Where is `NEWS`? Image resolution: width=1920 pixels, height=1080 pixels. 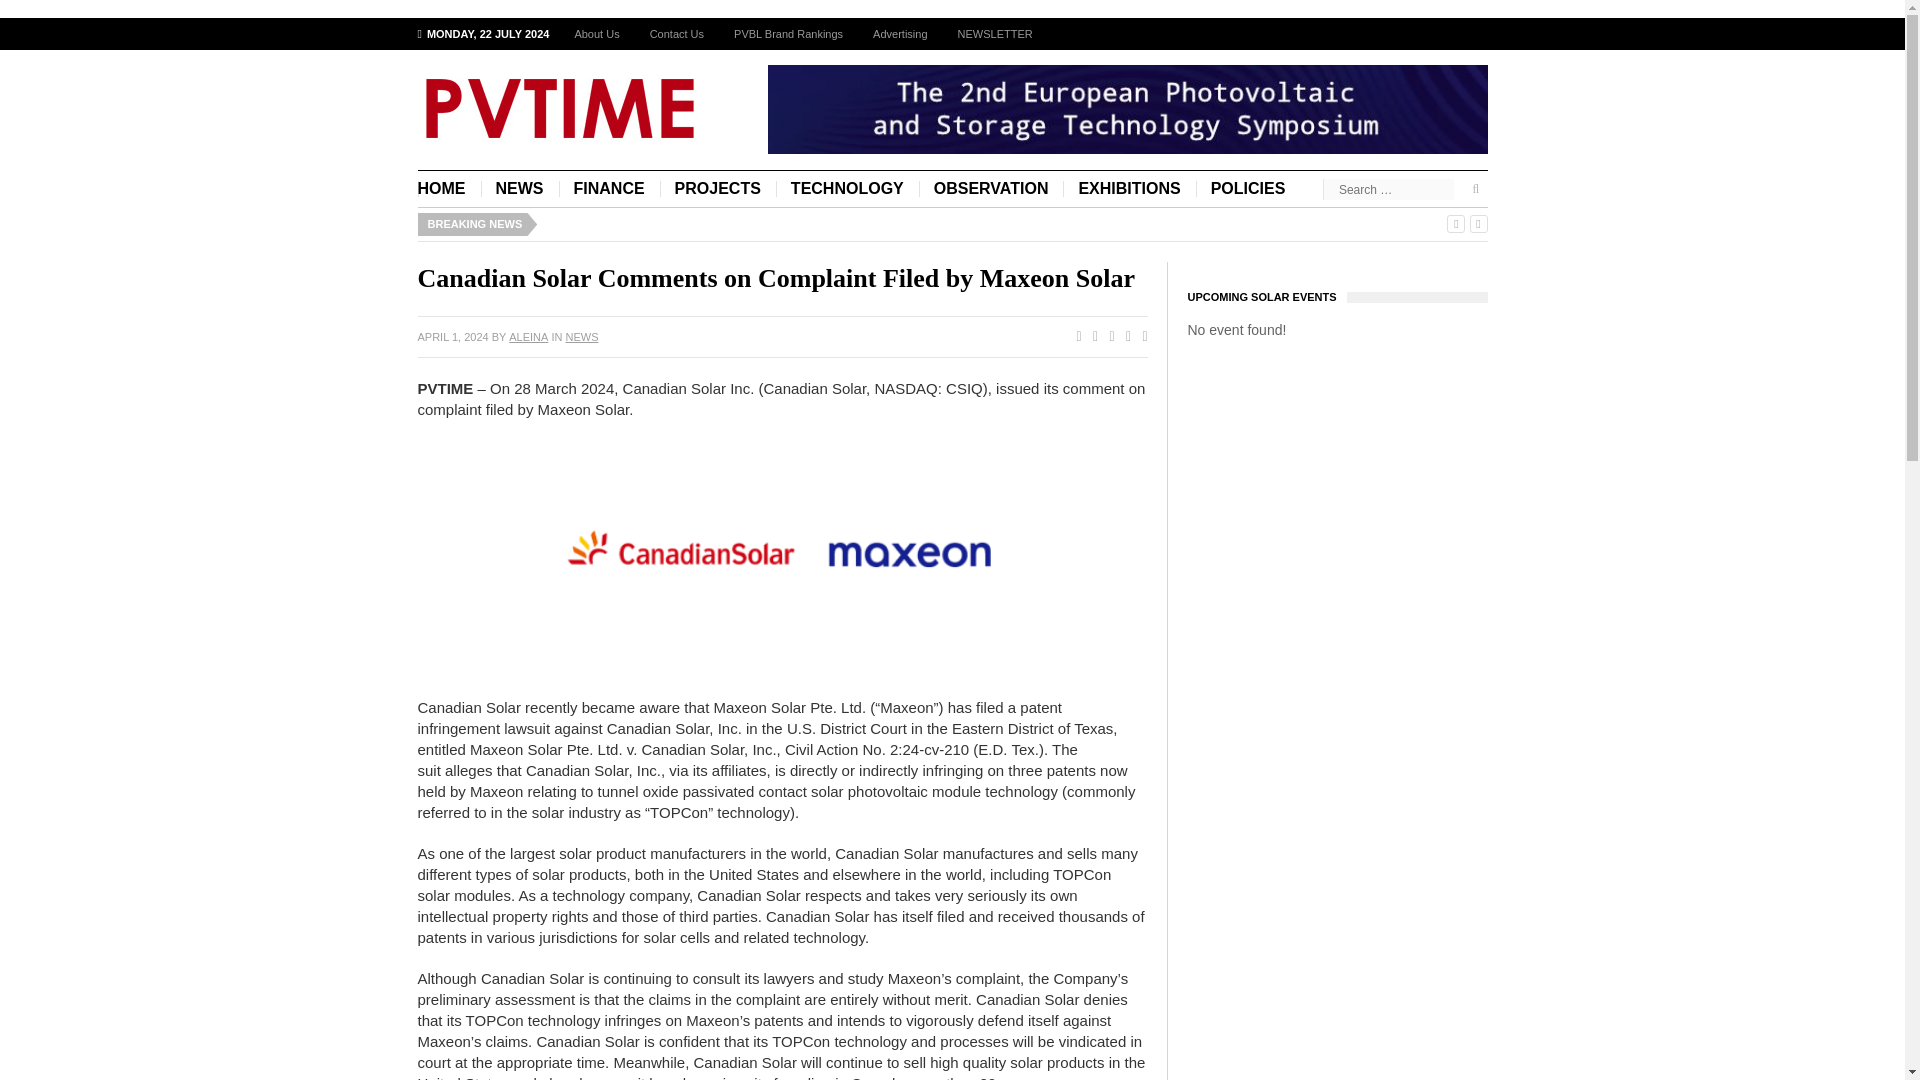 NEWS is located at coordinates (582, 336).